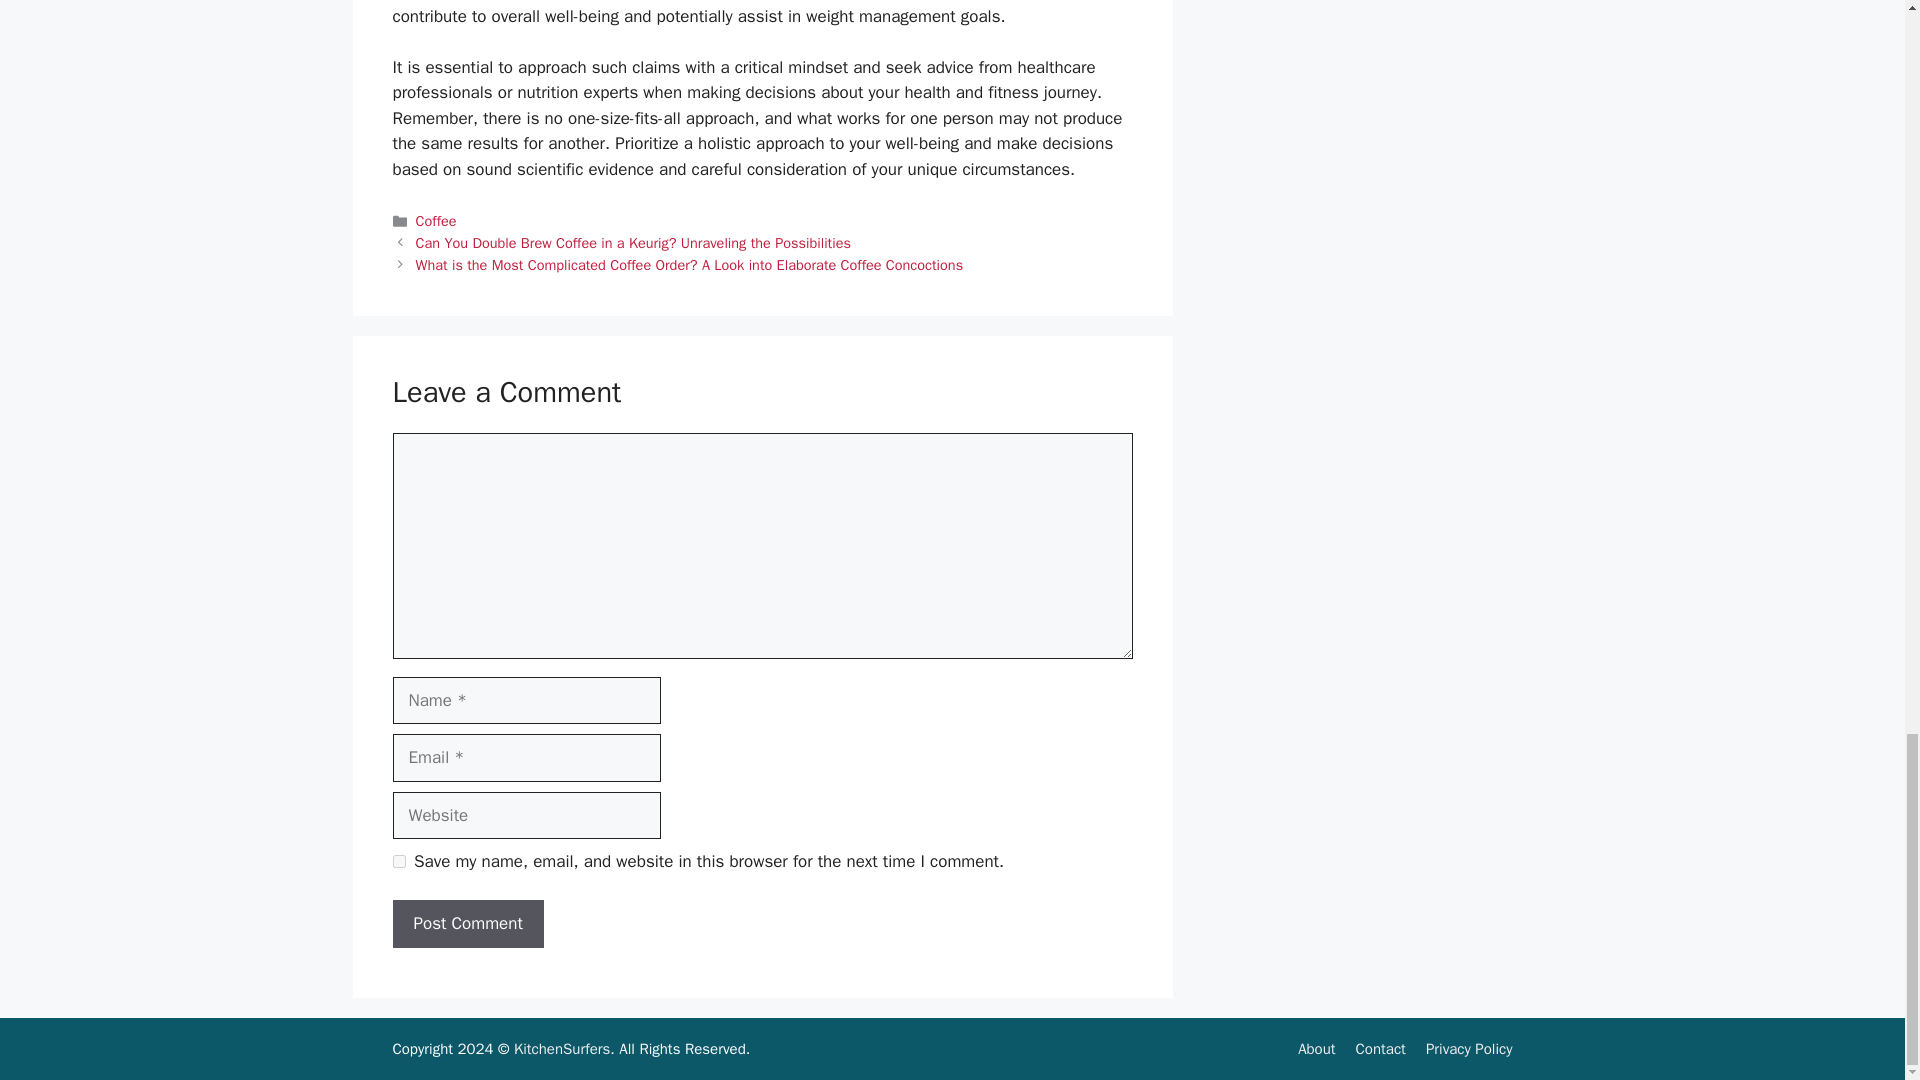 This screenshot has height=1080, width=1920. What do you see at coordinates (436, 220) in the screenshot?
I see `Coffee` at bounding box center [436, 220].